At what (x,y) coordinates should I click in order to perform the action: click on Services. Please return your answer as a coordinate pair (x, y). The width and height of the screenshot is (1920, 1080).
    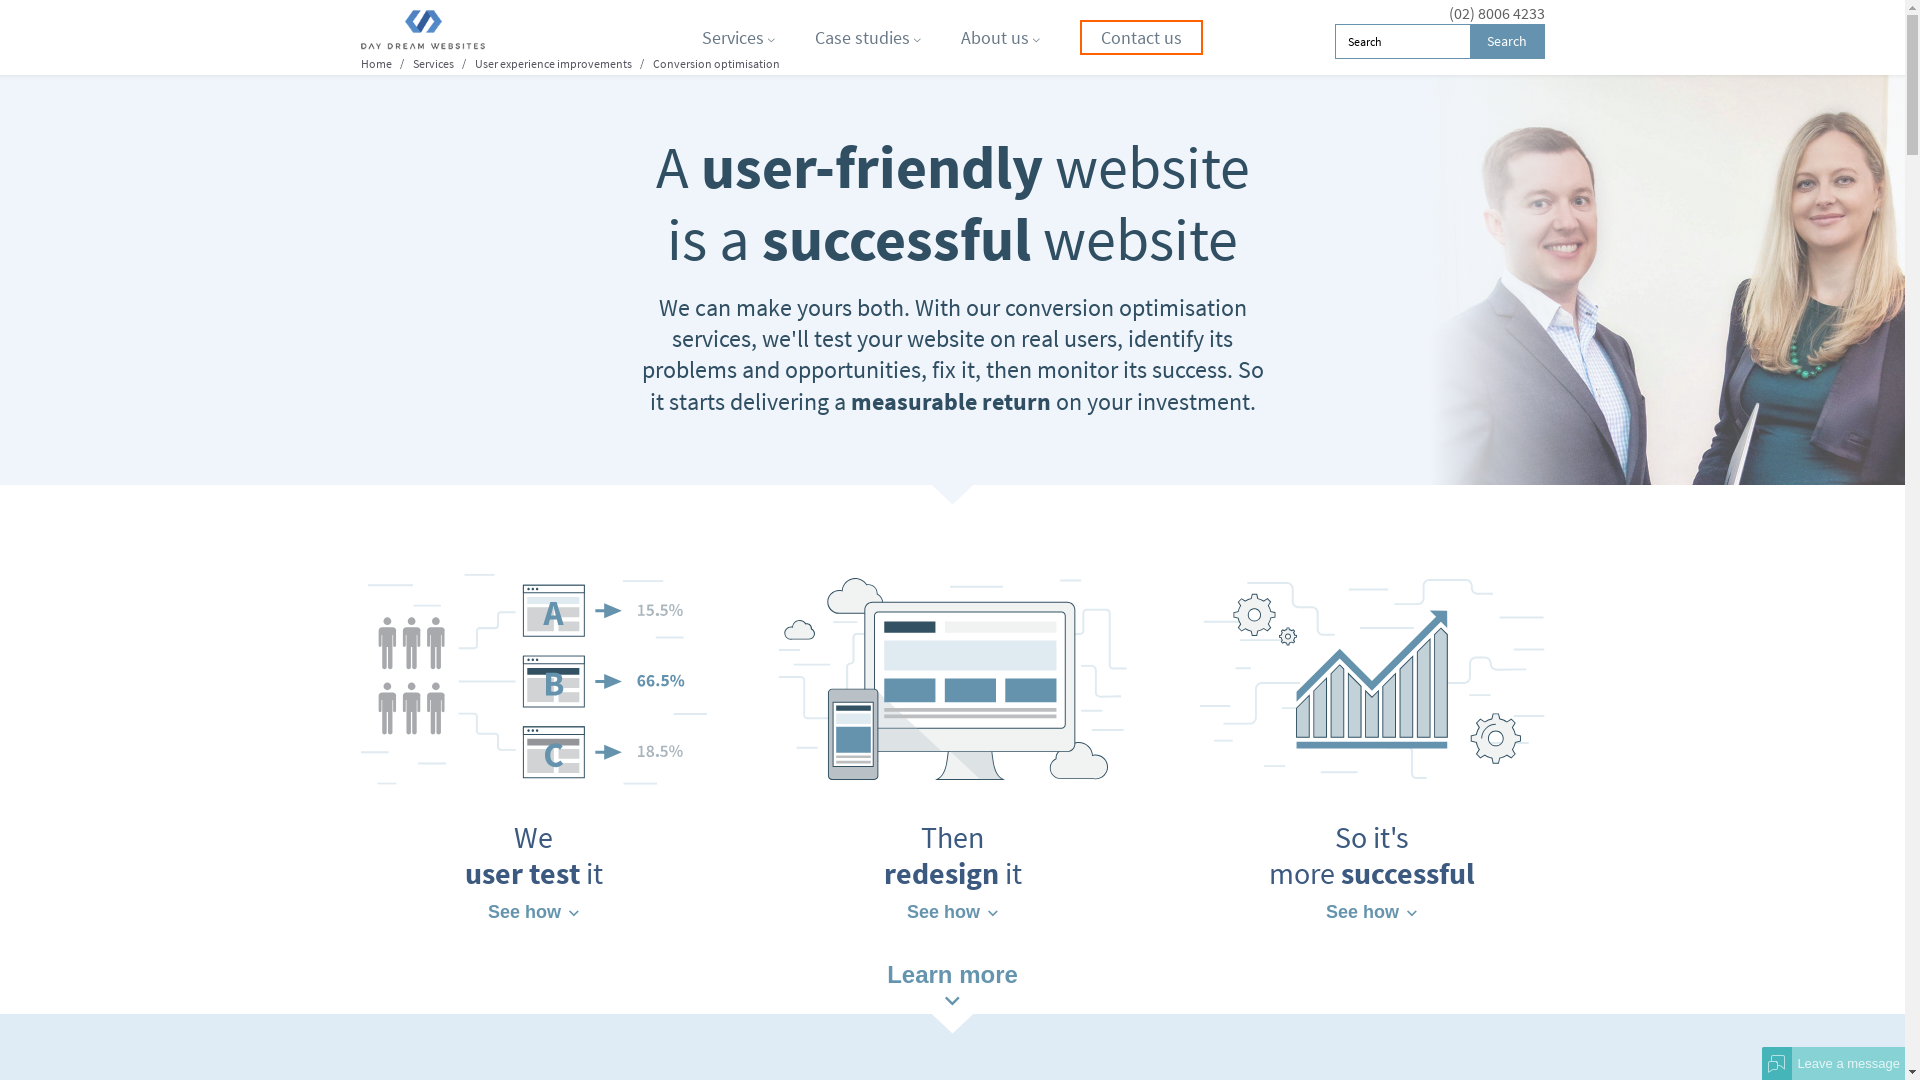
    Looking at the image, I should click on (738, 38).